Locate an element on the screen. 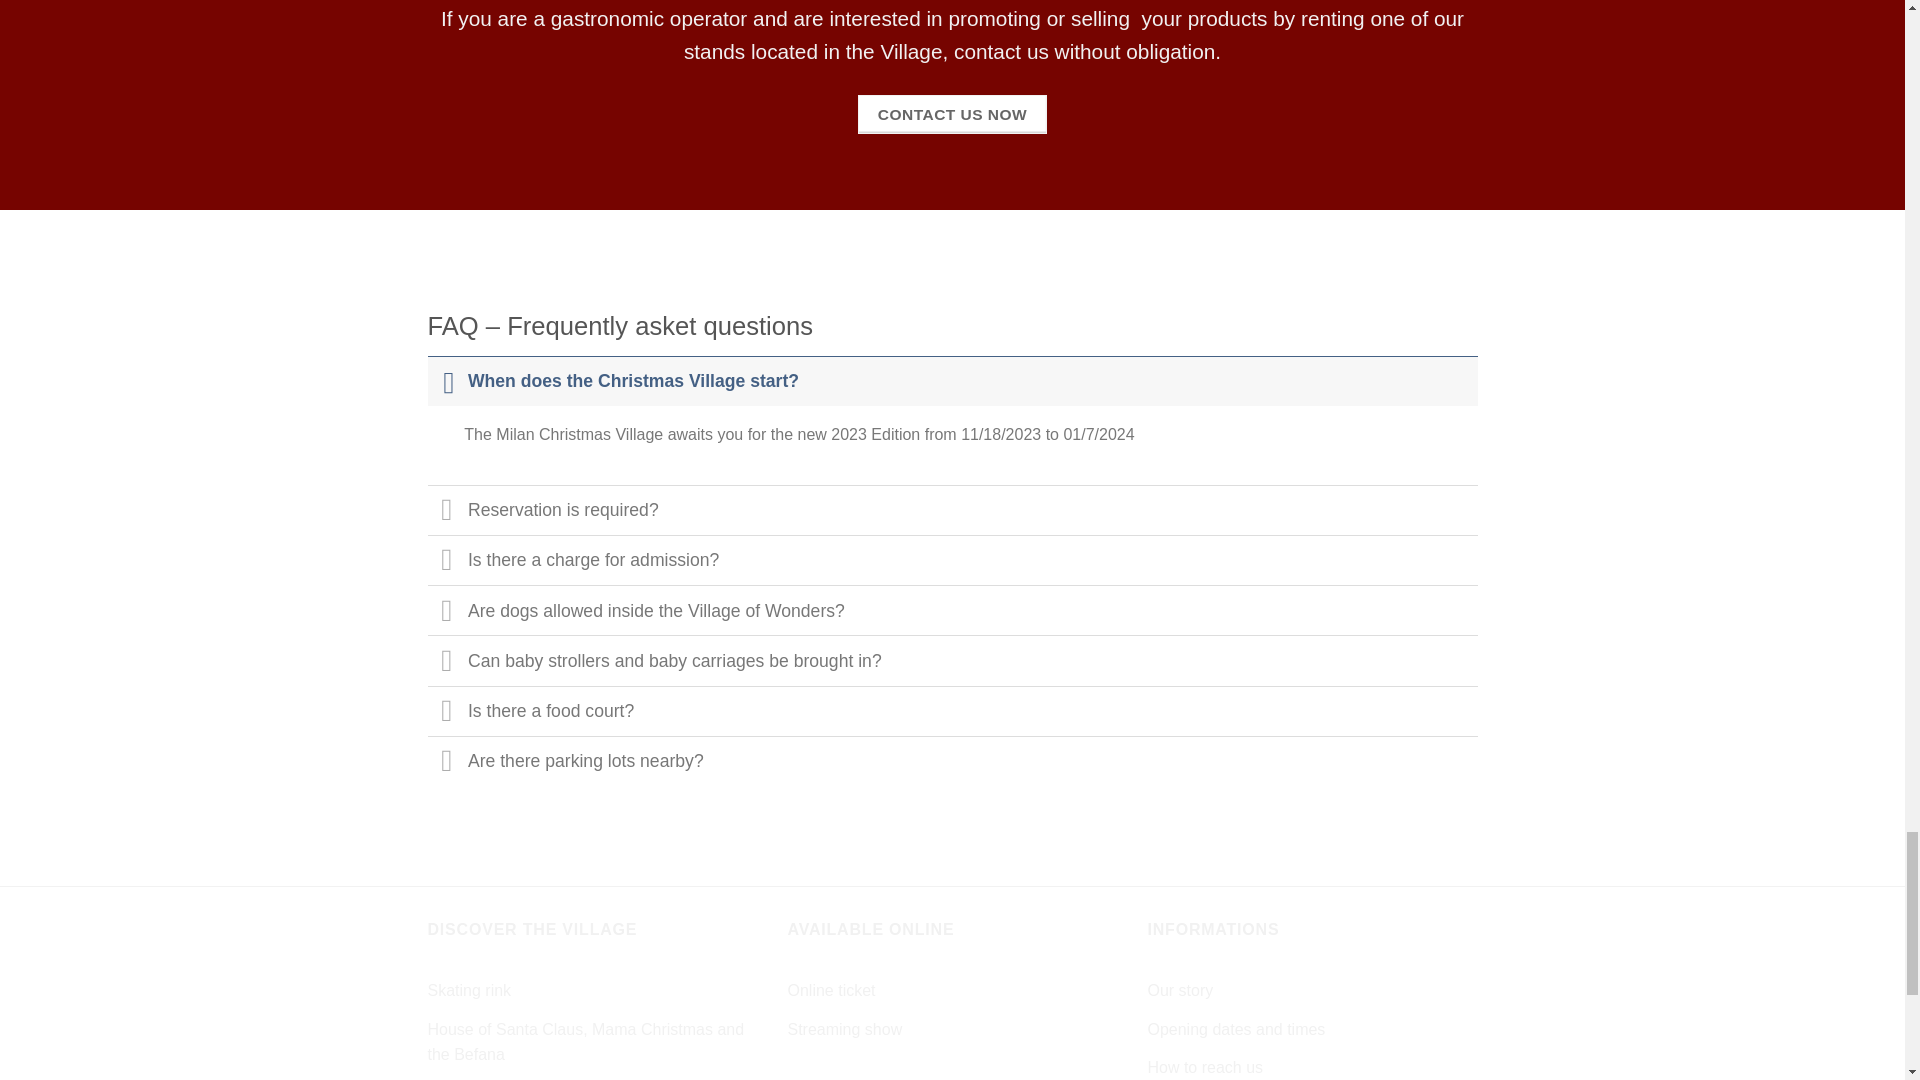  Are dogs allowed inside the Village of Wonders? is located at coordinates (953, 610).